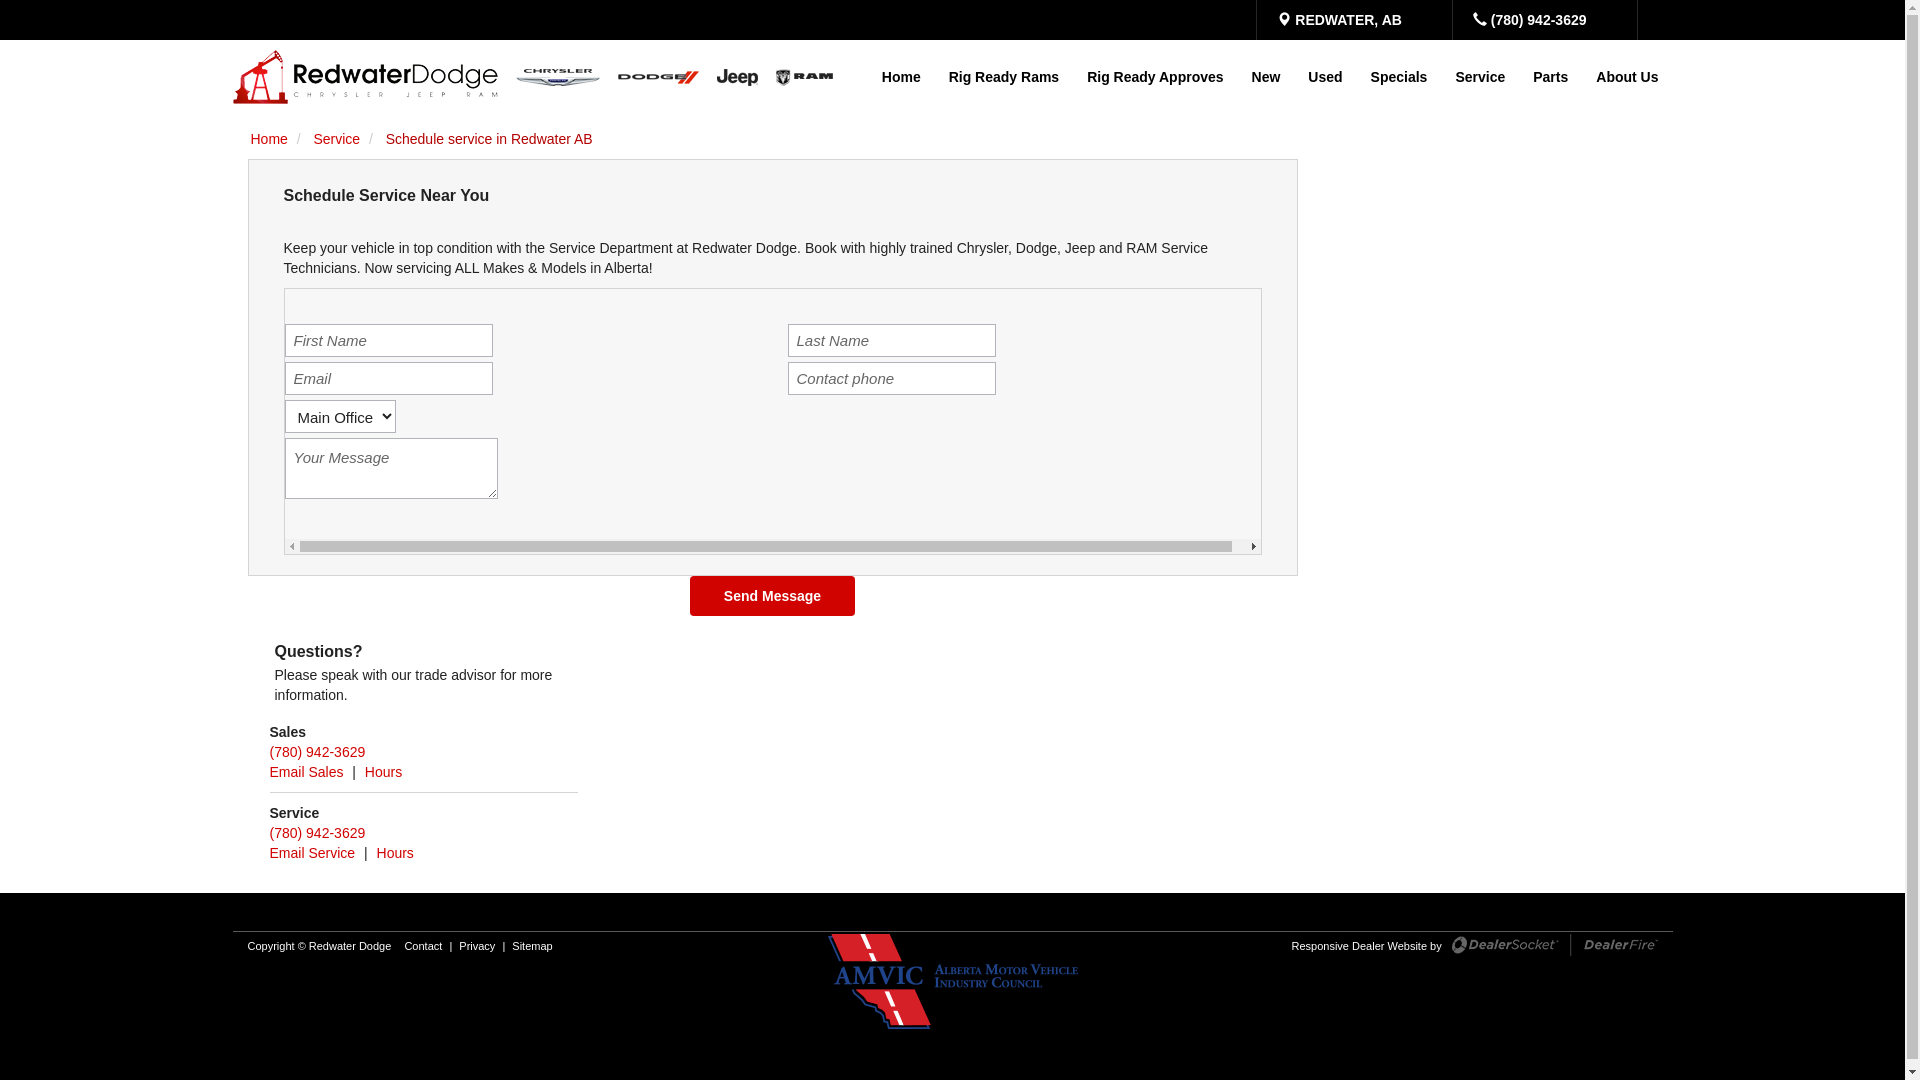  What do you see at coordinates (1480, 77) in the screenshot?
I see `Service` at bounding box center [1480, 77].